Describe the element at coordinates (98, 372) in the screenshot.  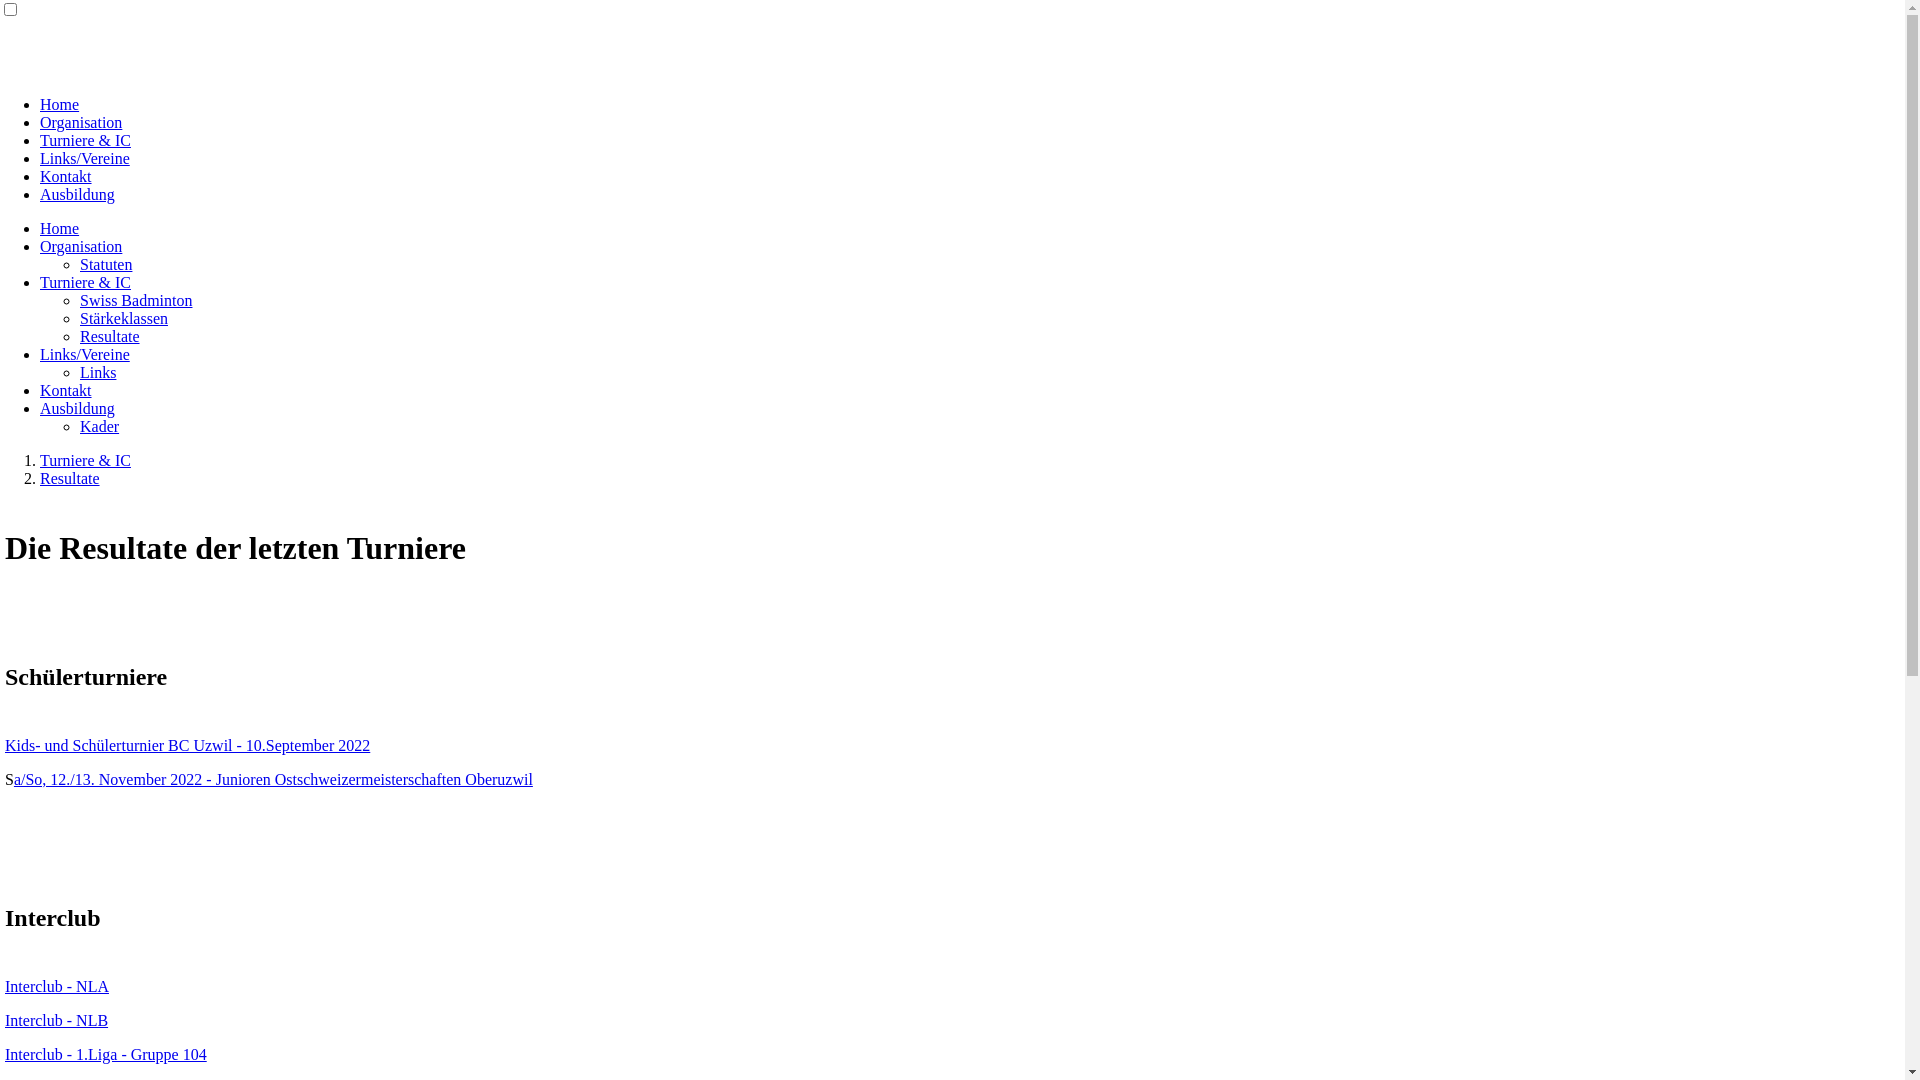
I see `Links` at that location.